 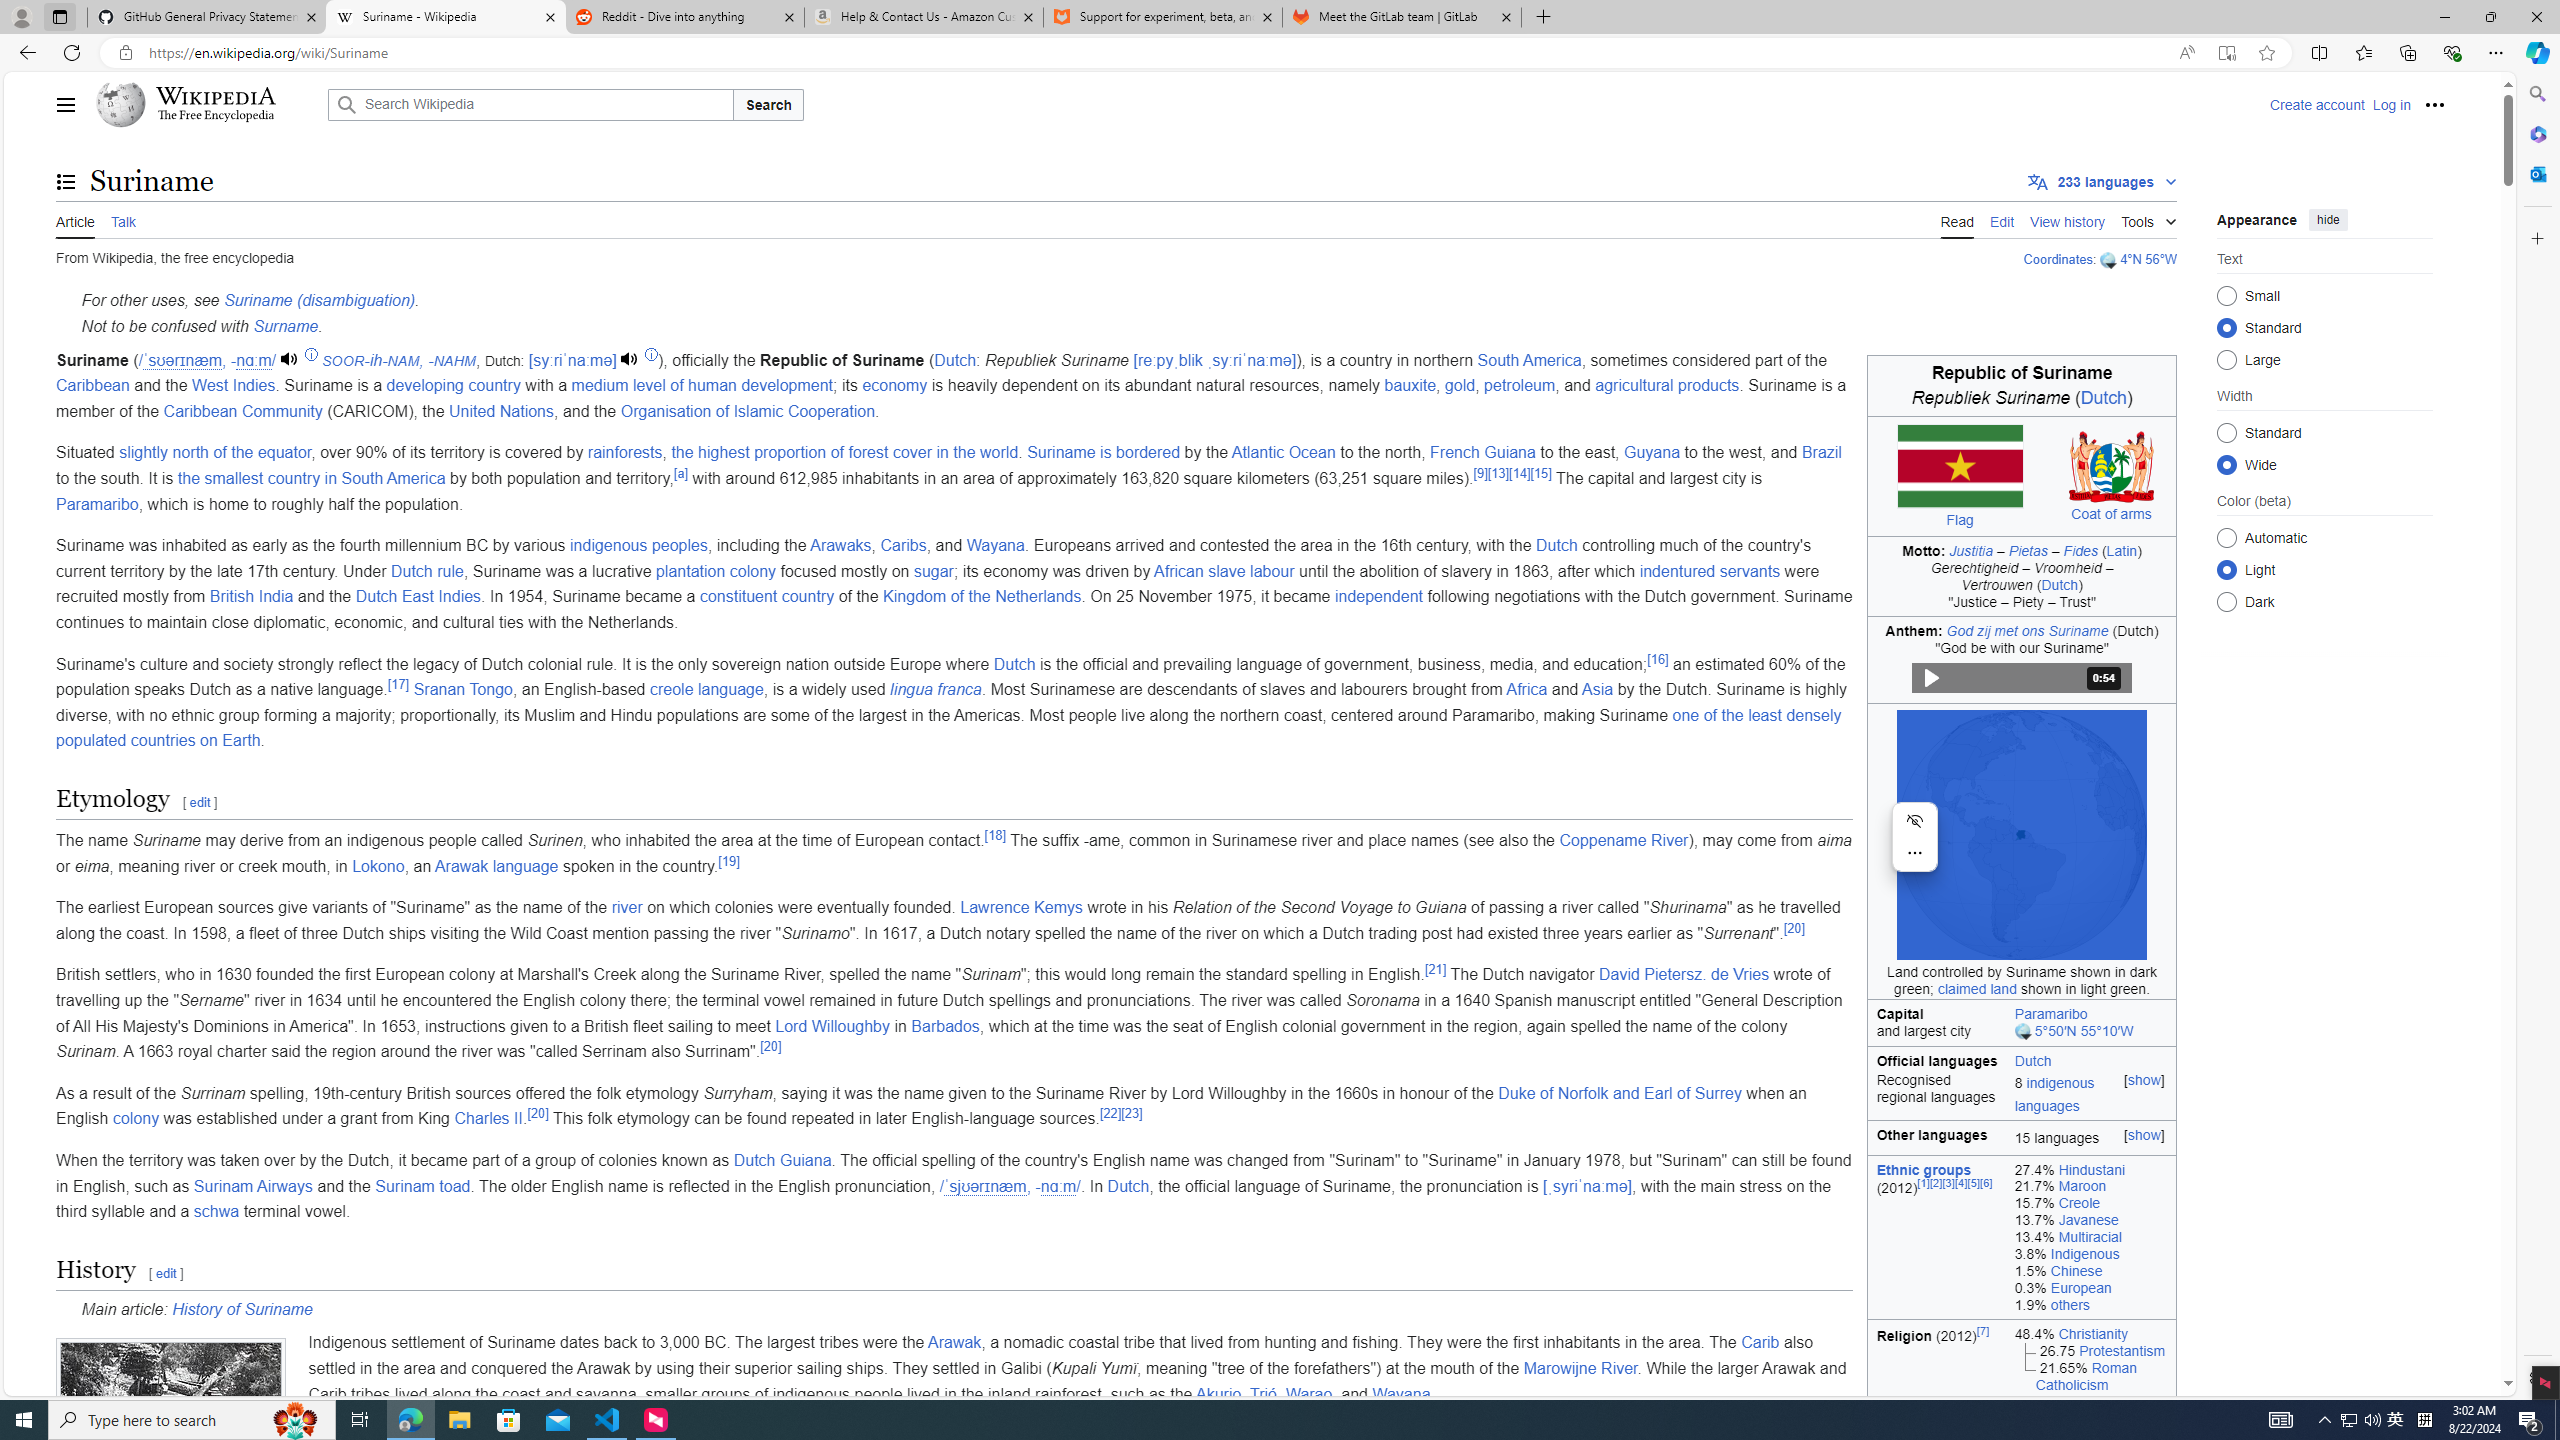 I want to click on indigenous languages, so click(x=2054, y=1094).